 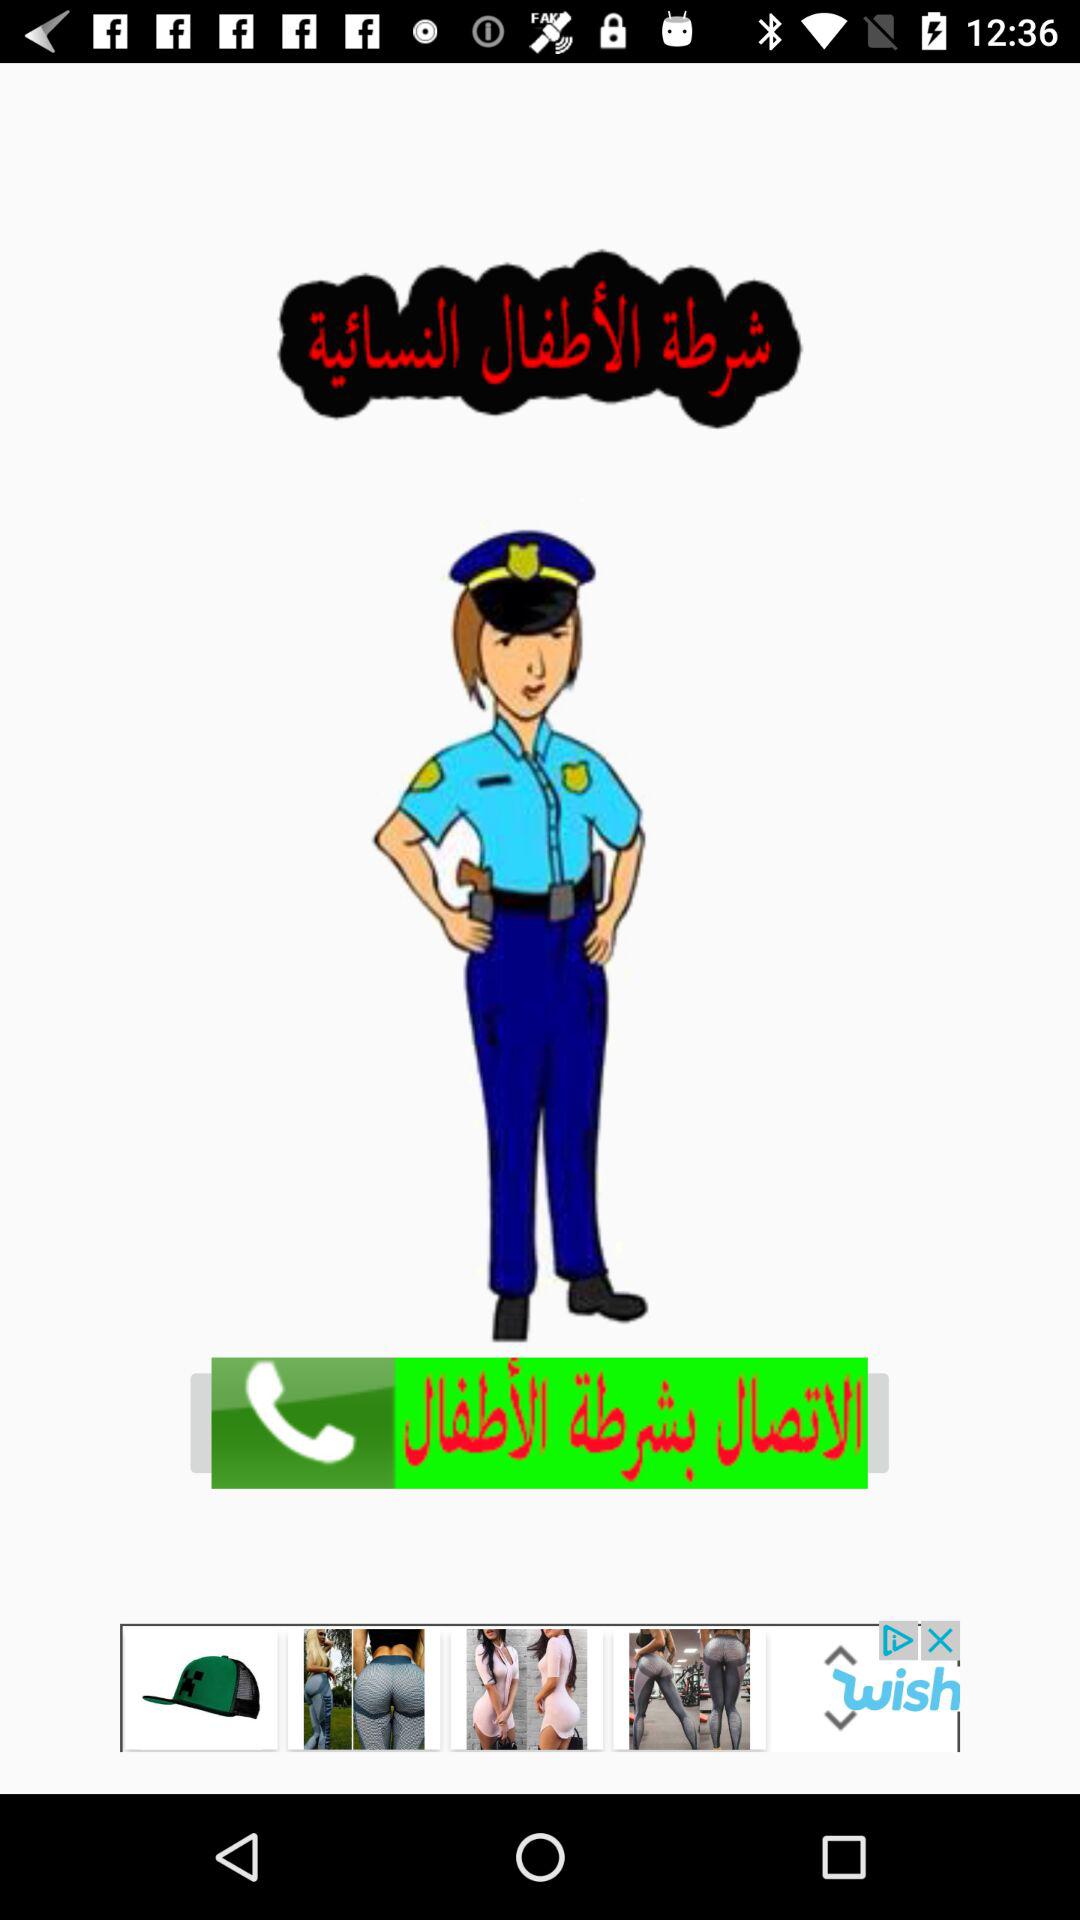 I want to click on opens up advertisement, so click(x=540, y=1686).